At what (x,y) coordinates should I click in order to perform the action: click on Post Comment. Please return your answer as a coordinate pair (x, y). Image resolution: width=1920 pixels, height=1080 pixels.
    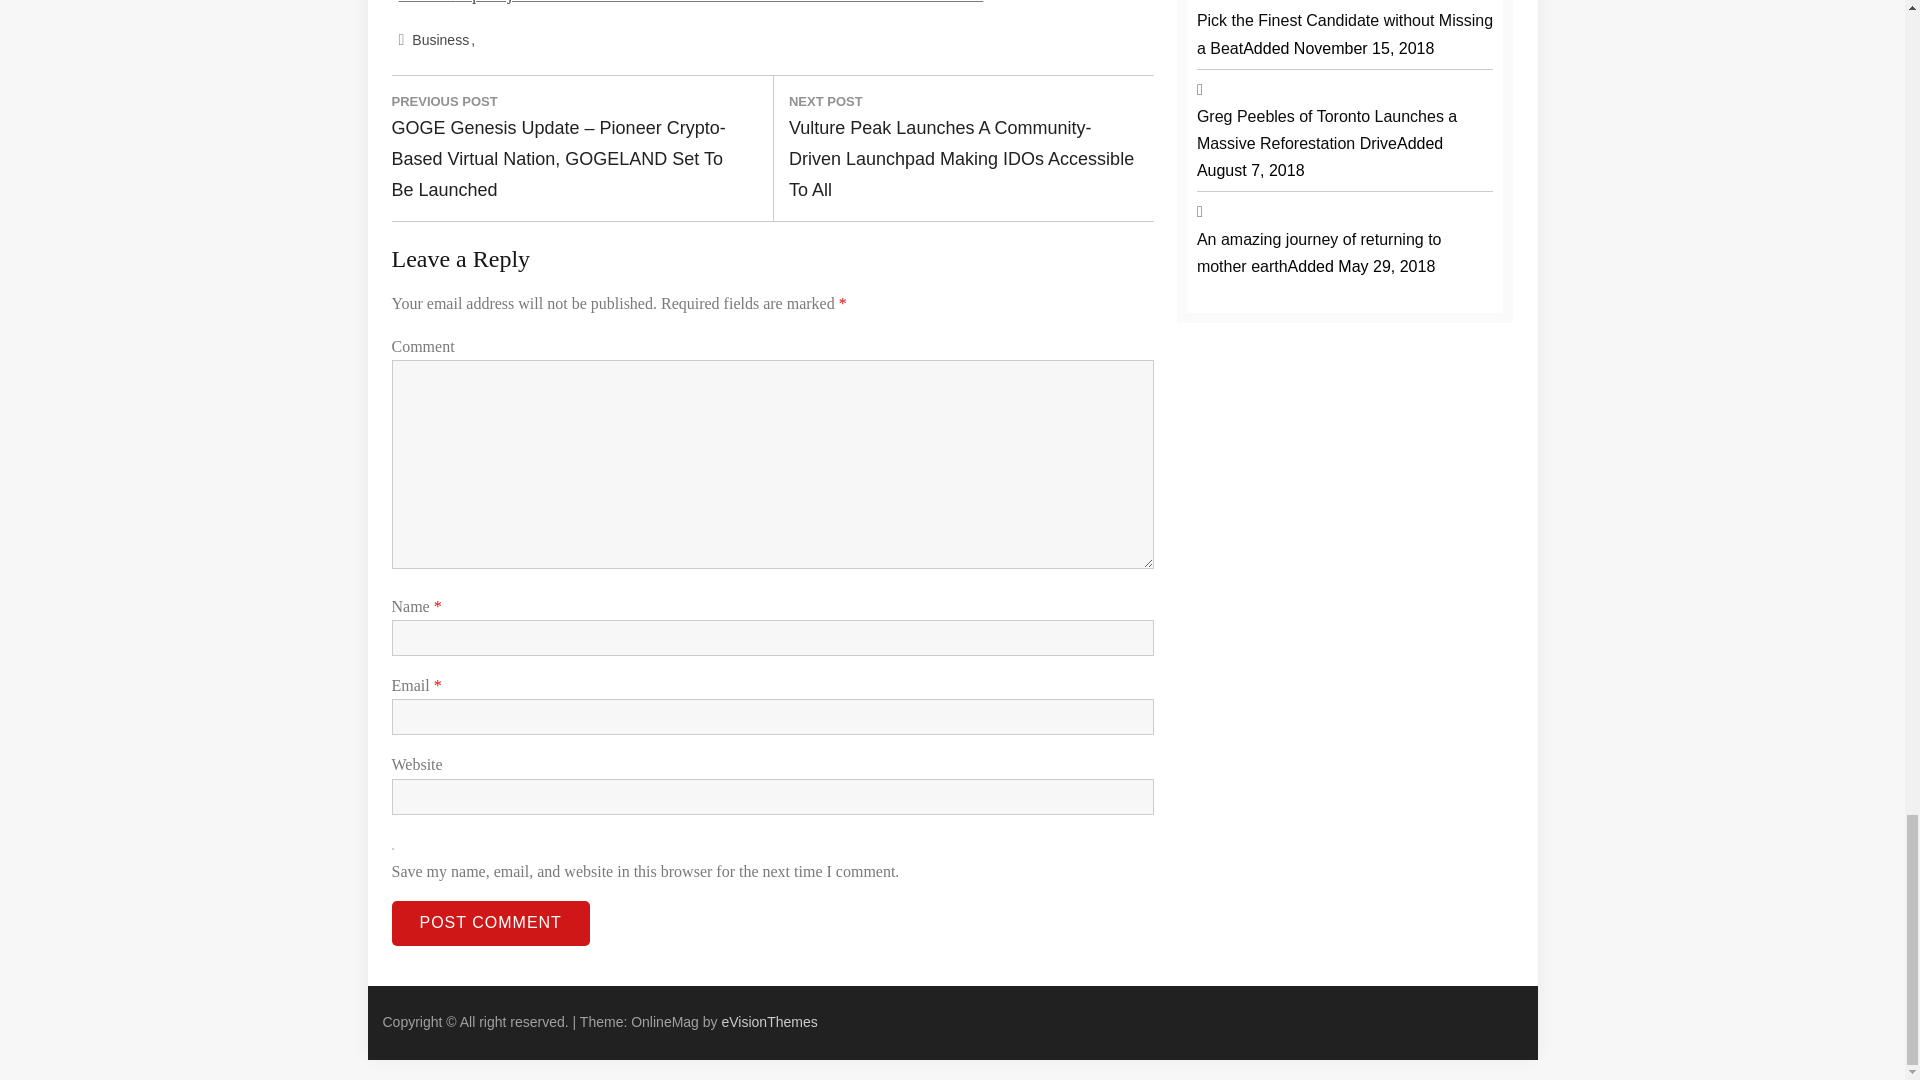
    Looking at the image, I should click on (490, 923).